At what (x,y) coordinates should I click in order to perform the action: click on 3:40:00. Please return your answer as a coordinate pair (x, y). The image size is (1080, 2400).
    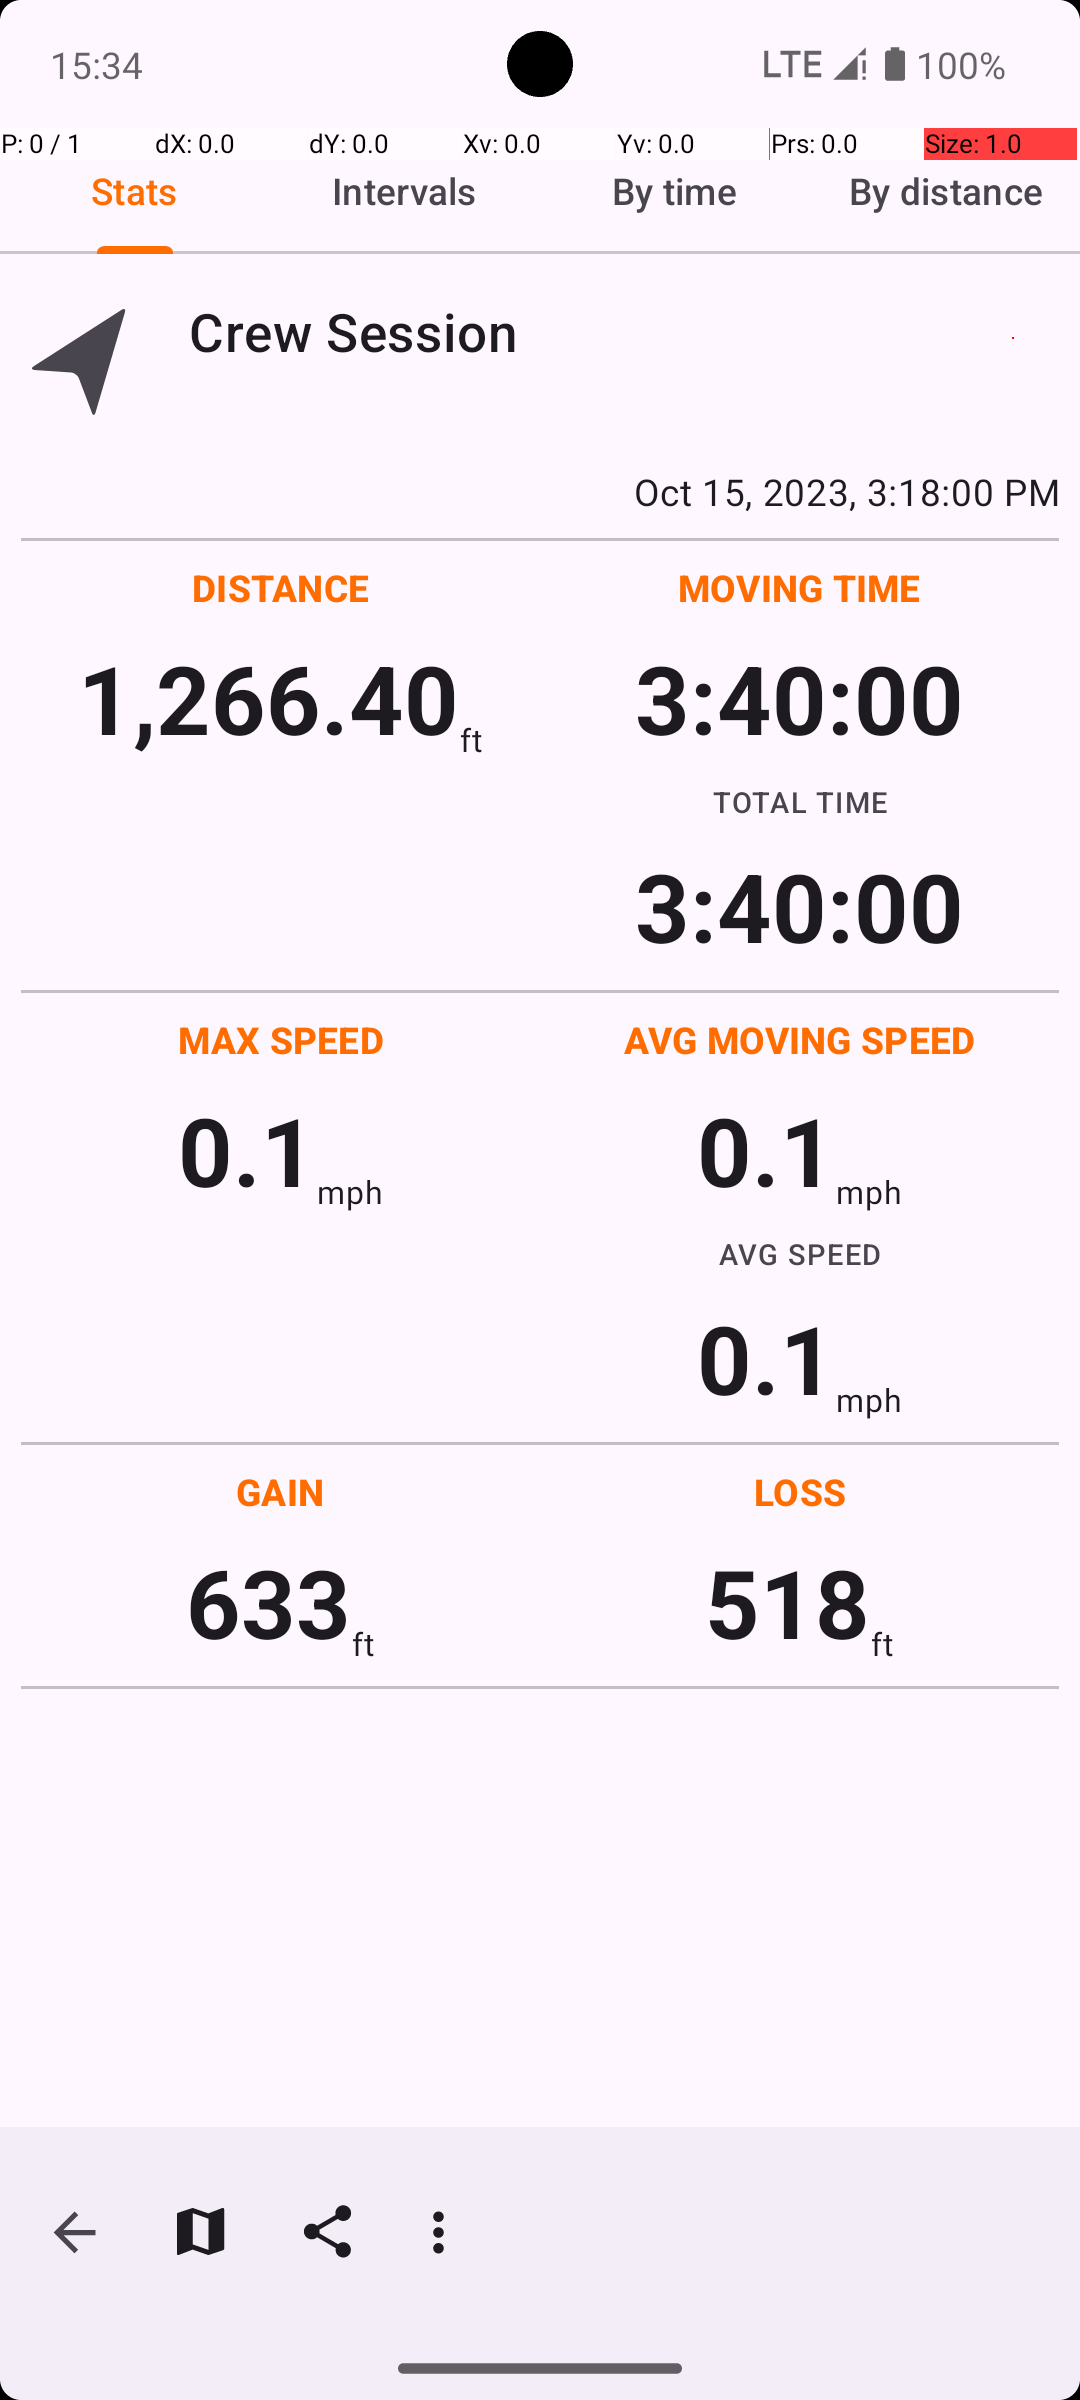
    Looking at the image, I should click on (799, 698).